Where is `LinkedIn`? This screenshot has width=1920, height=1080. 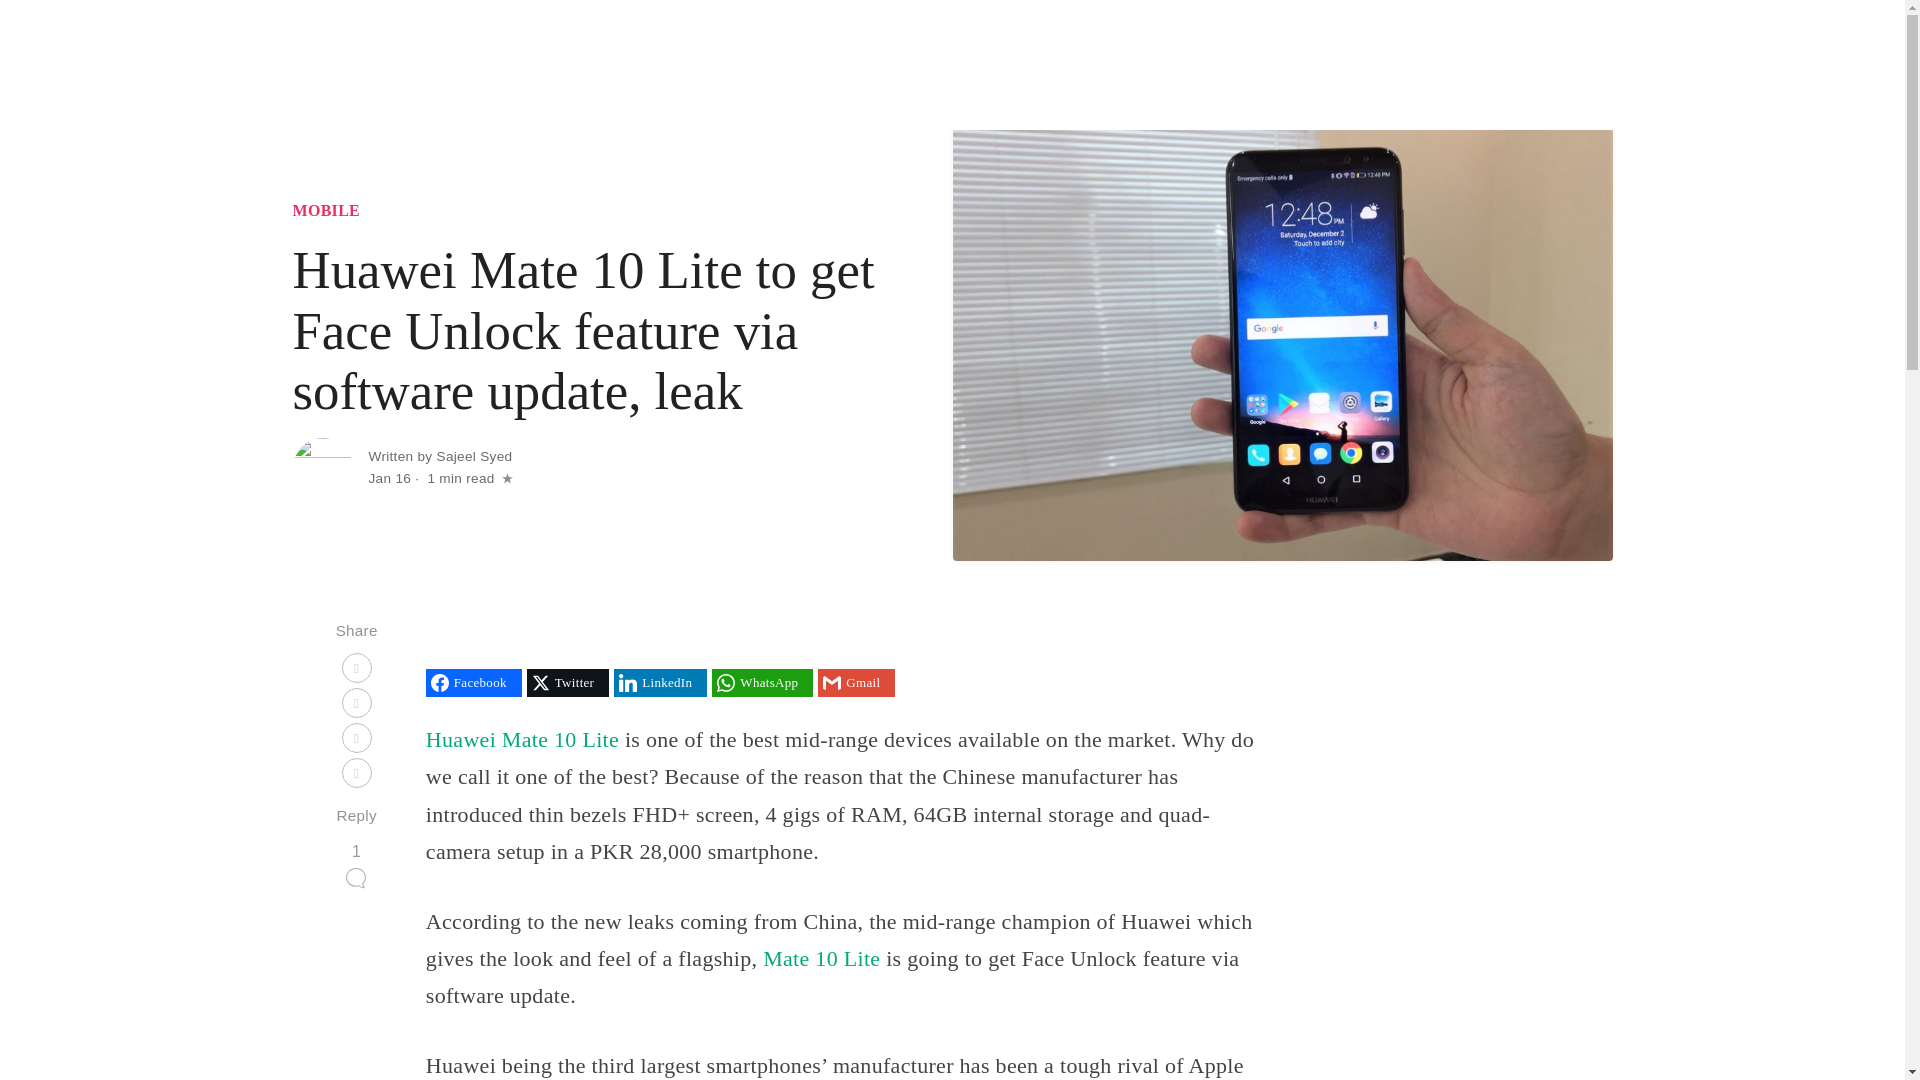 LinkedIn is located at coordinates (660, 682).